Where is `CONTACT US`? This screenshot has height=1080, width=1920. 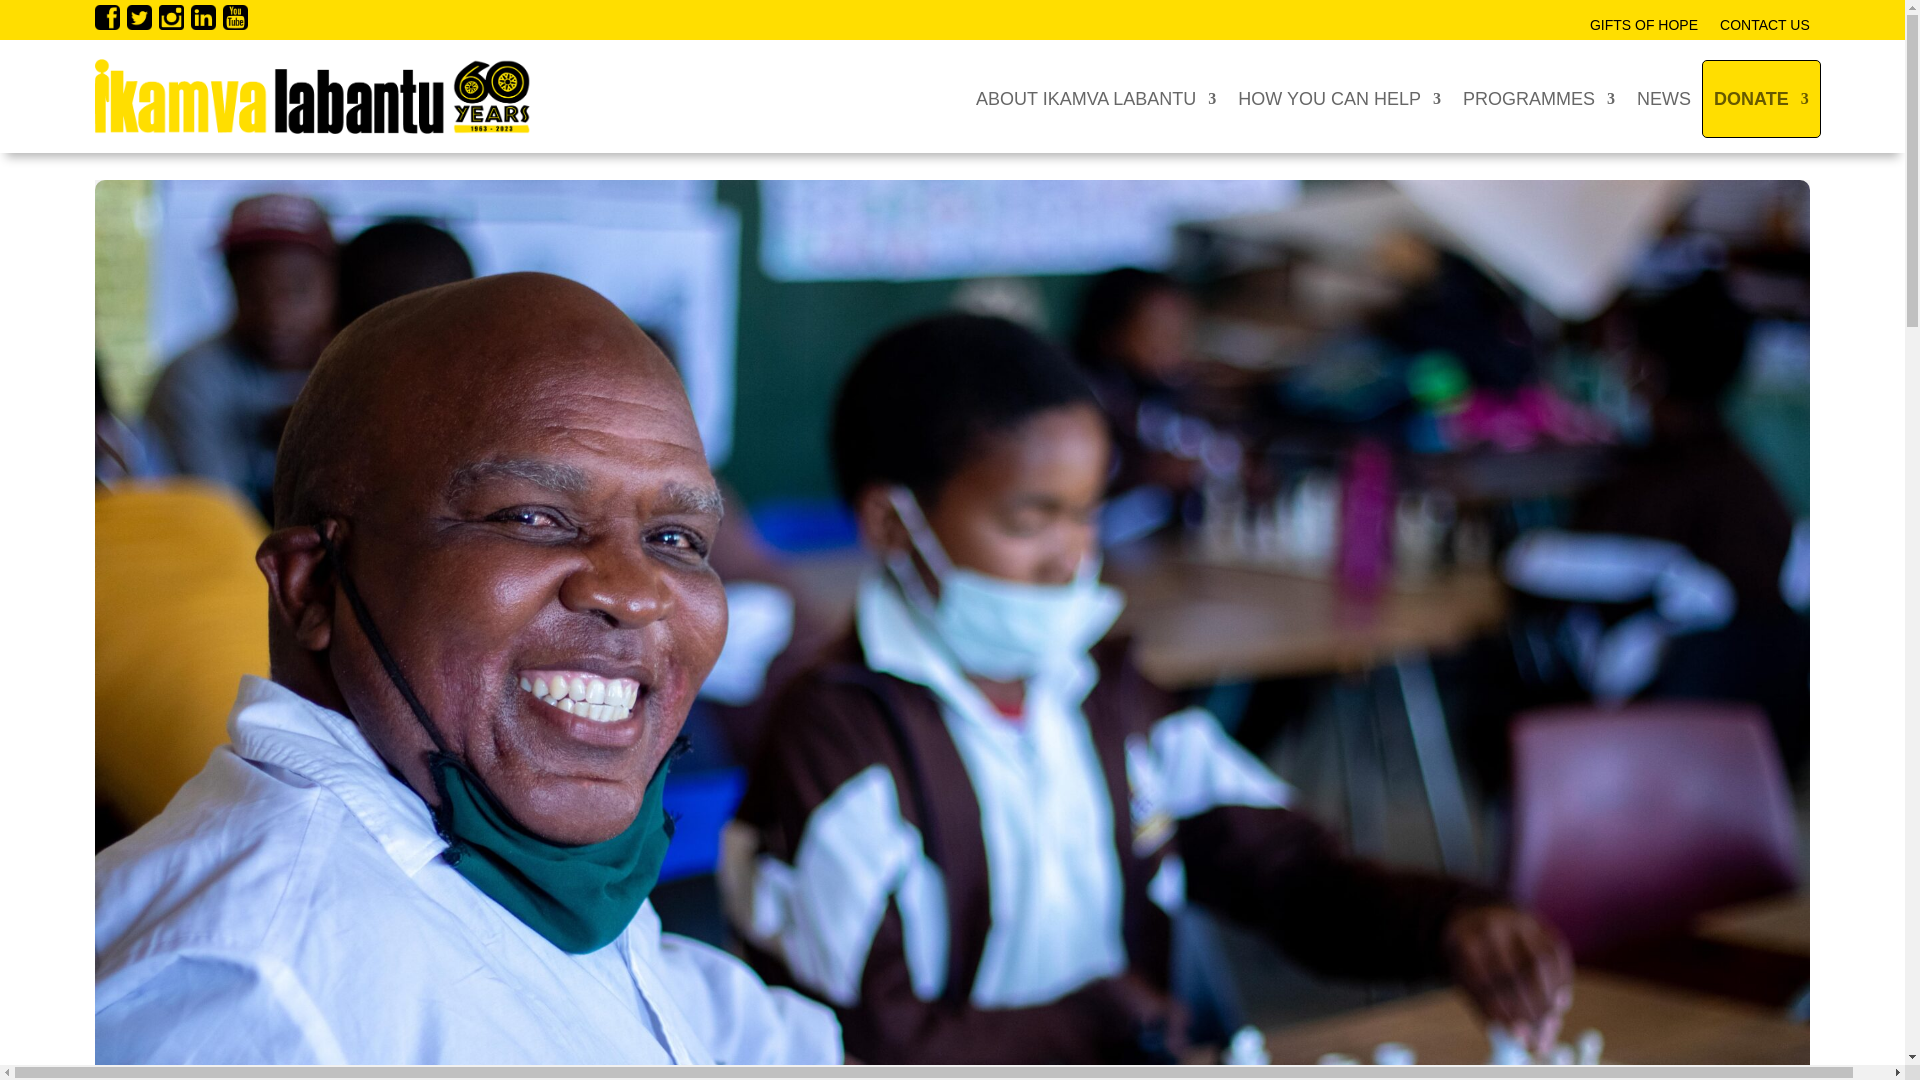 CONTACT US is located at coordinates (1765, 28).